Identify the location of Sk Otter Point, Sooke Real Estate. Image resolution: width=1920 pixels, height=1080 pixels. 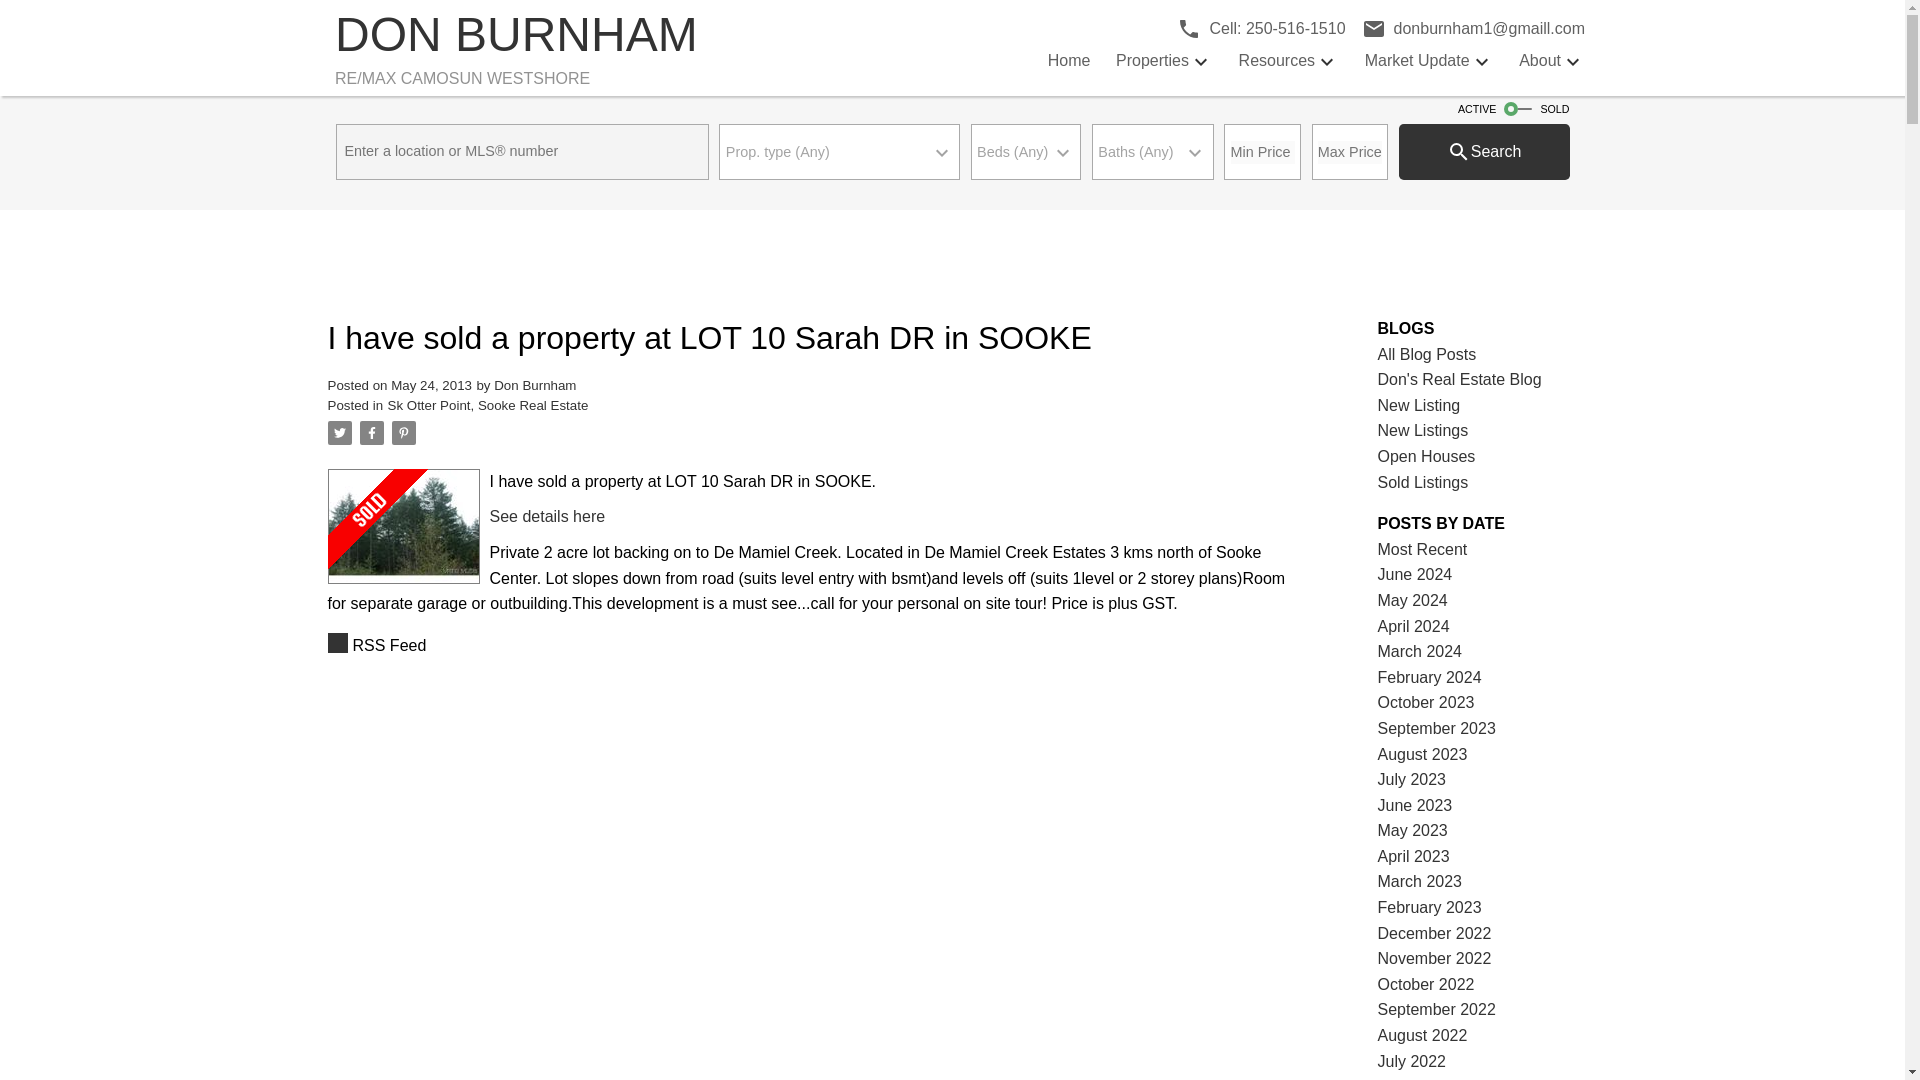
(1069, 60).